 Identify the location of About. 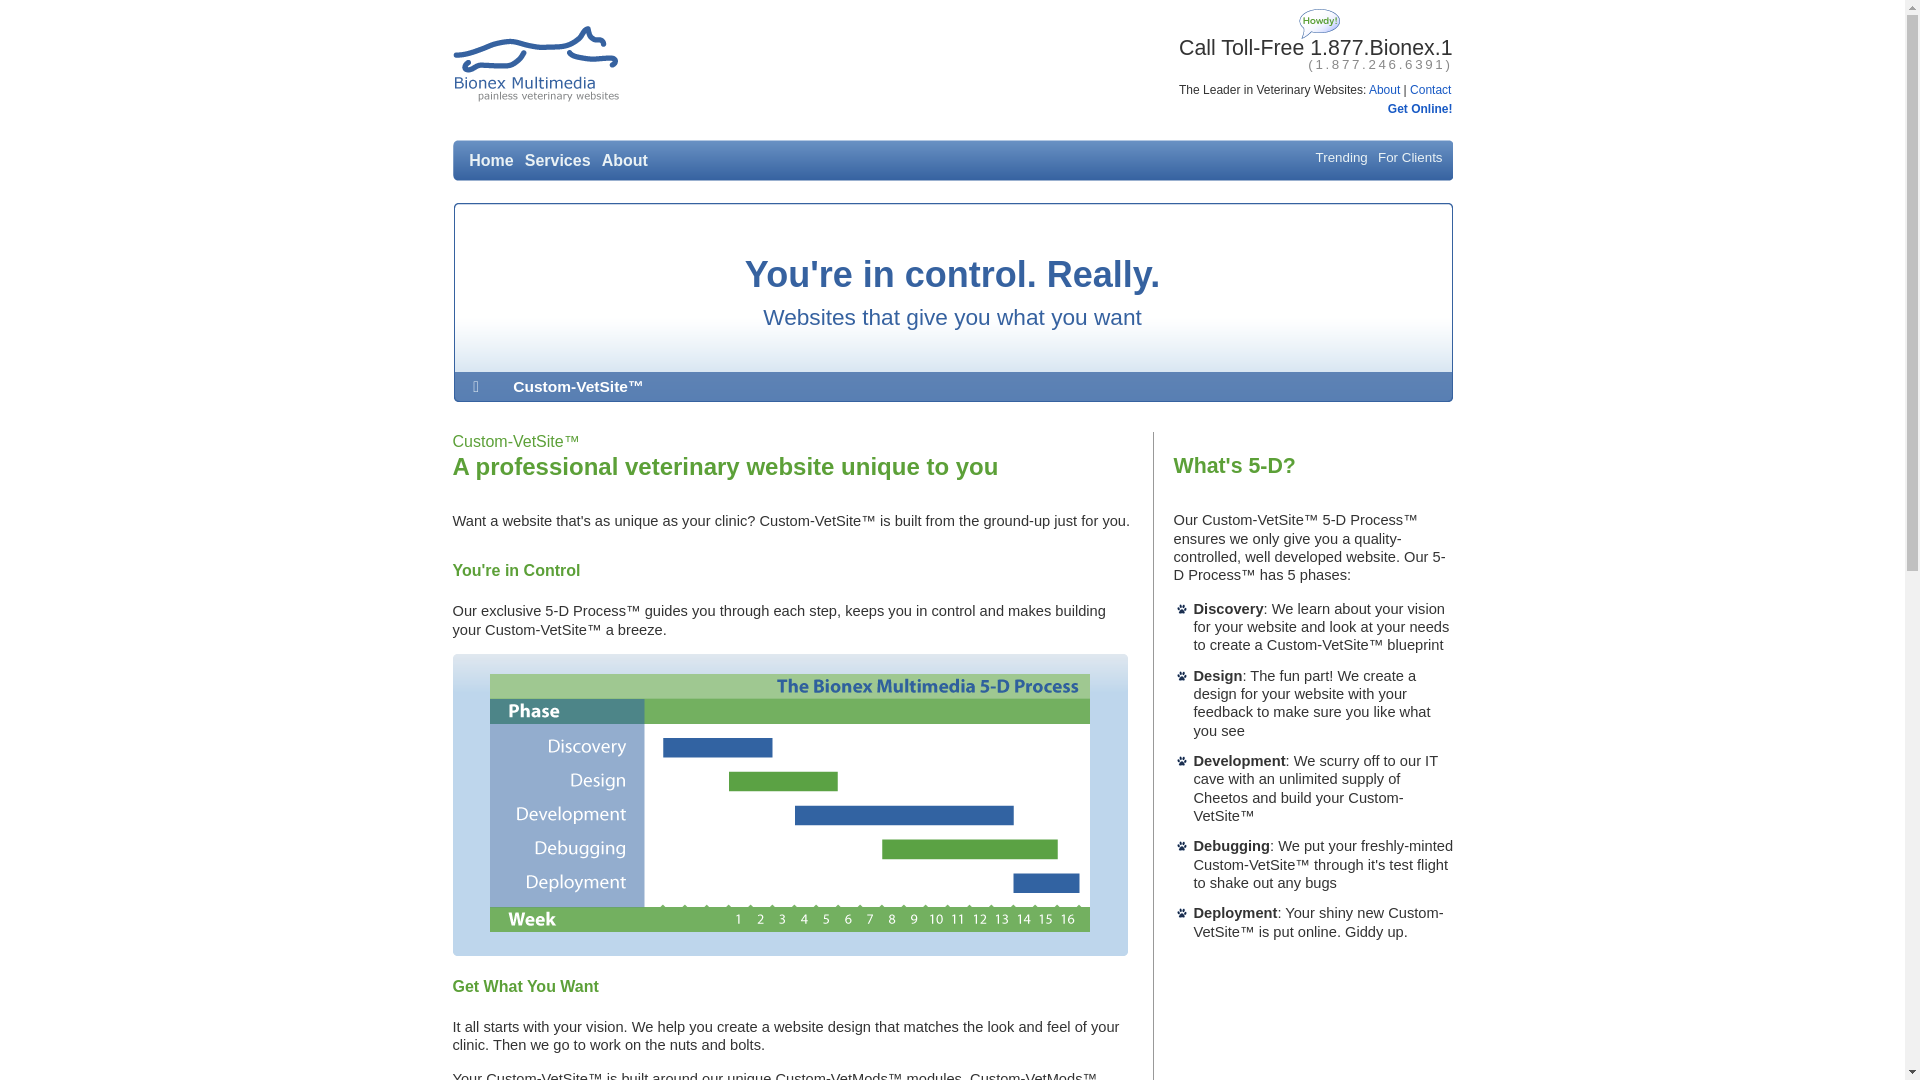
(625, 161).